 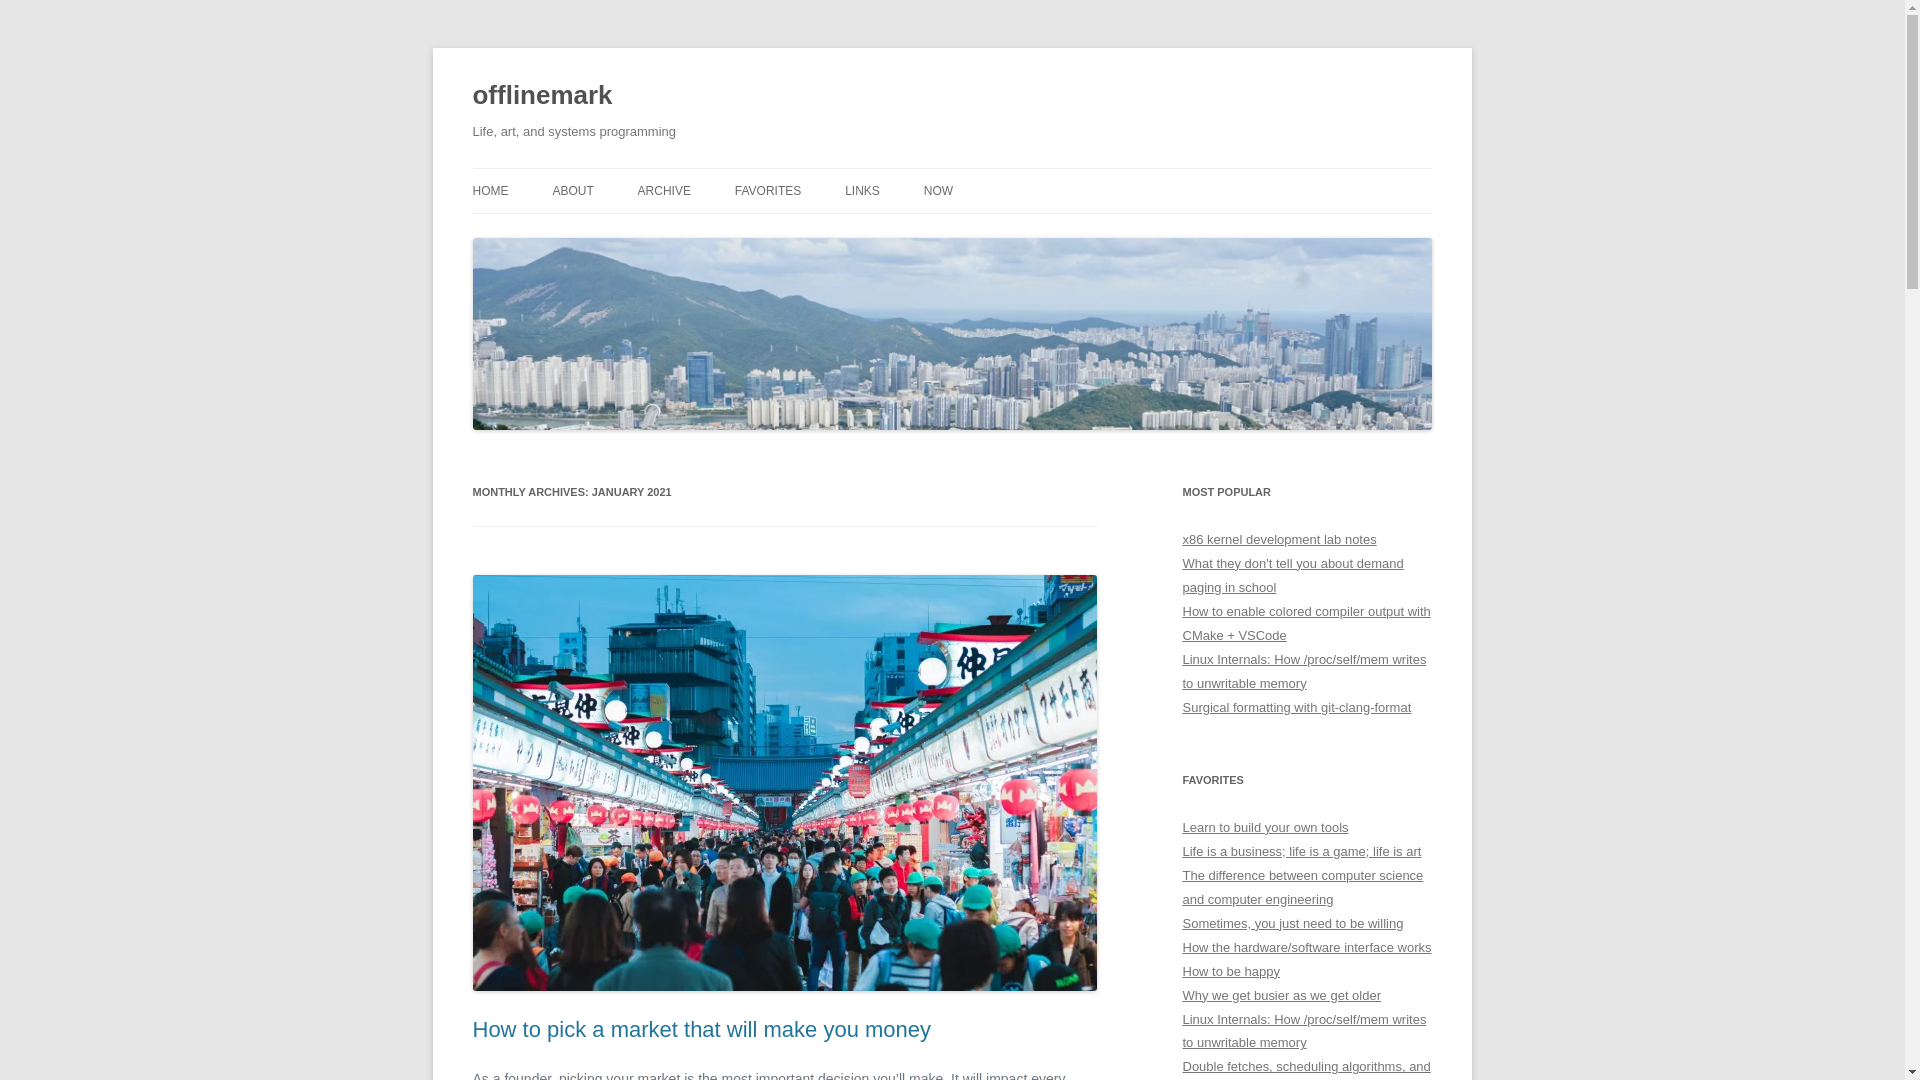 I want to click on offlinemark, so click(x=542, y=96).